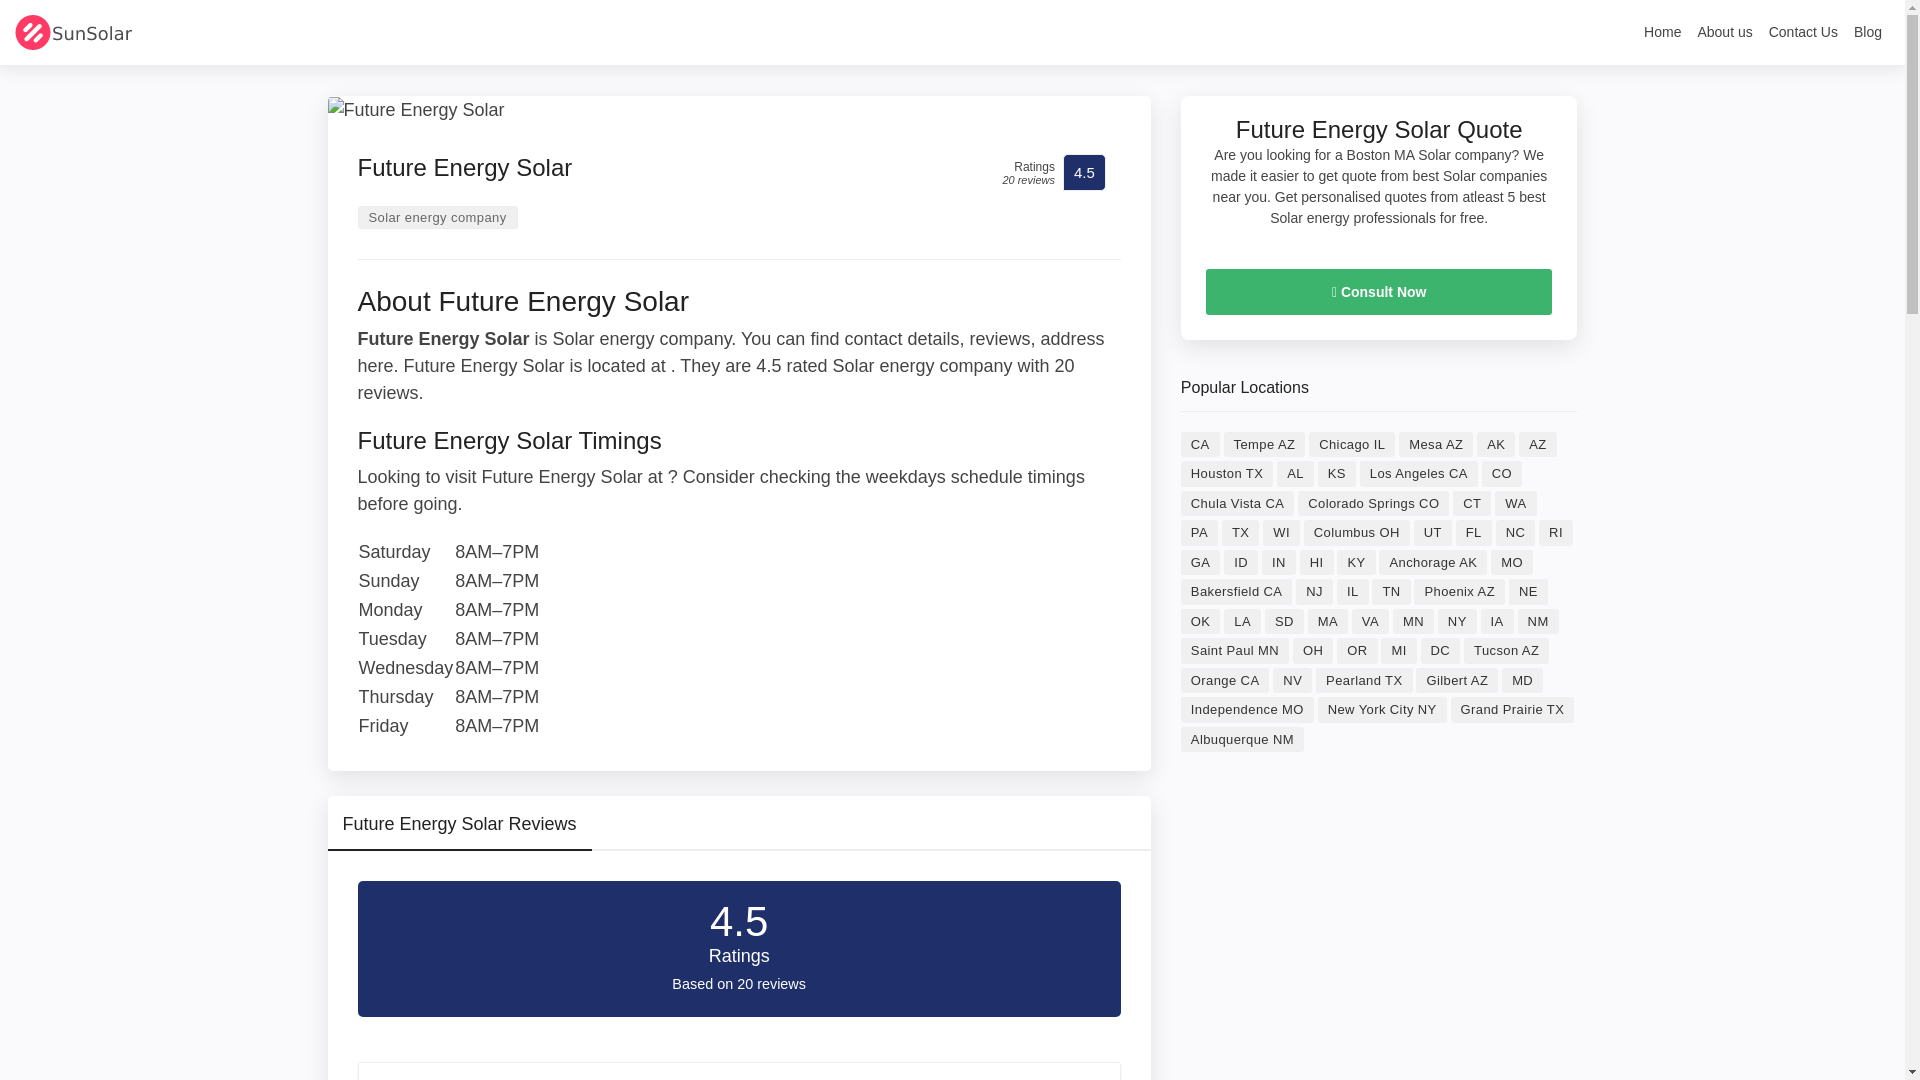 Image resolution: width=1920 pixels, height=1080 pixels. Describe the element at coordinates (1240, 532) in the screenshot. I see `TX` at that location.